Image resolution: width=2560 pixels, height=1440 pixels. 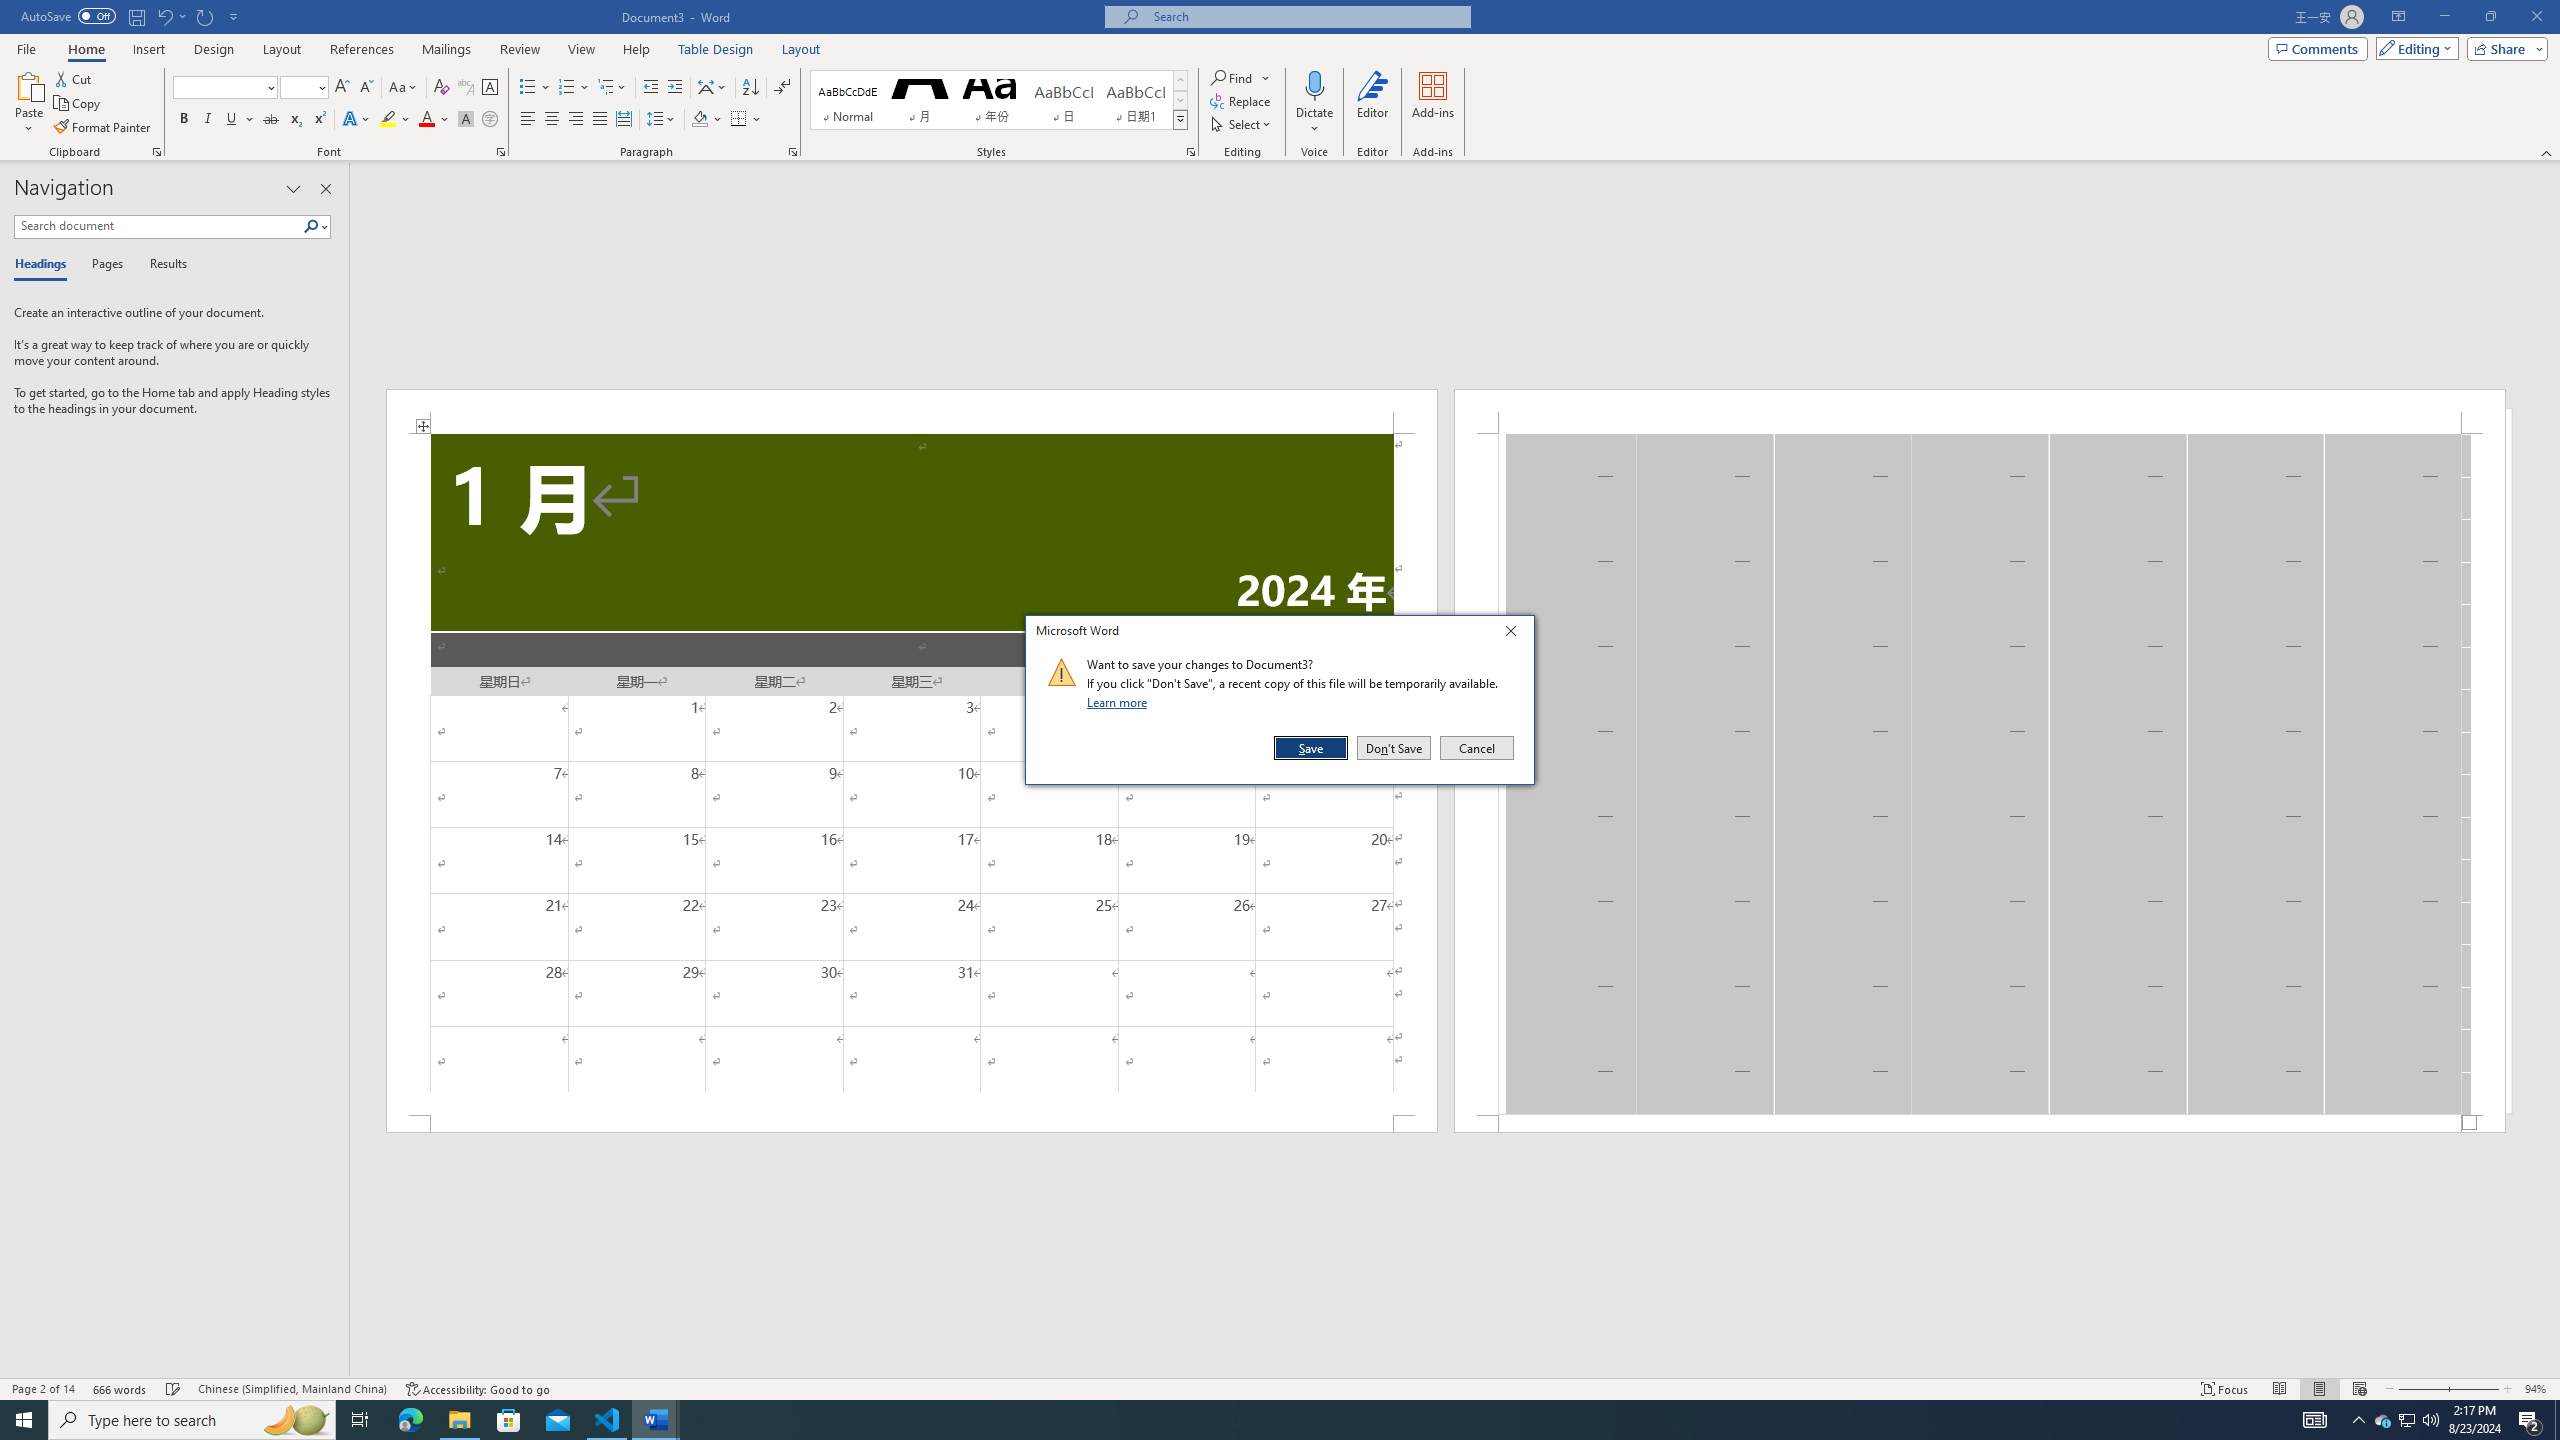 What do you see at coordinates (161, 265) in the screenshot?
I see `Results` at bounding box center [161, 265].